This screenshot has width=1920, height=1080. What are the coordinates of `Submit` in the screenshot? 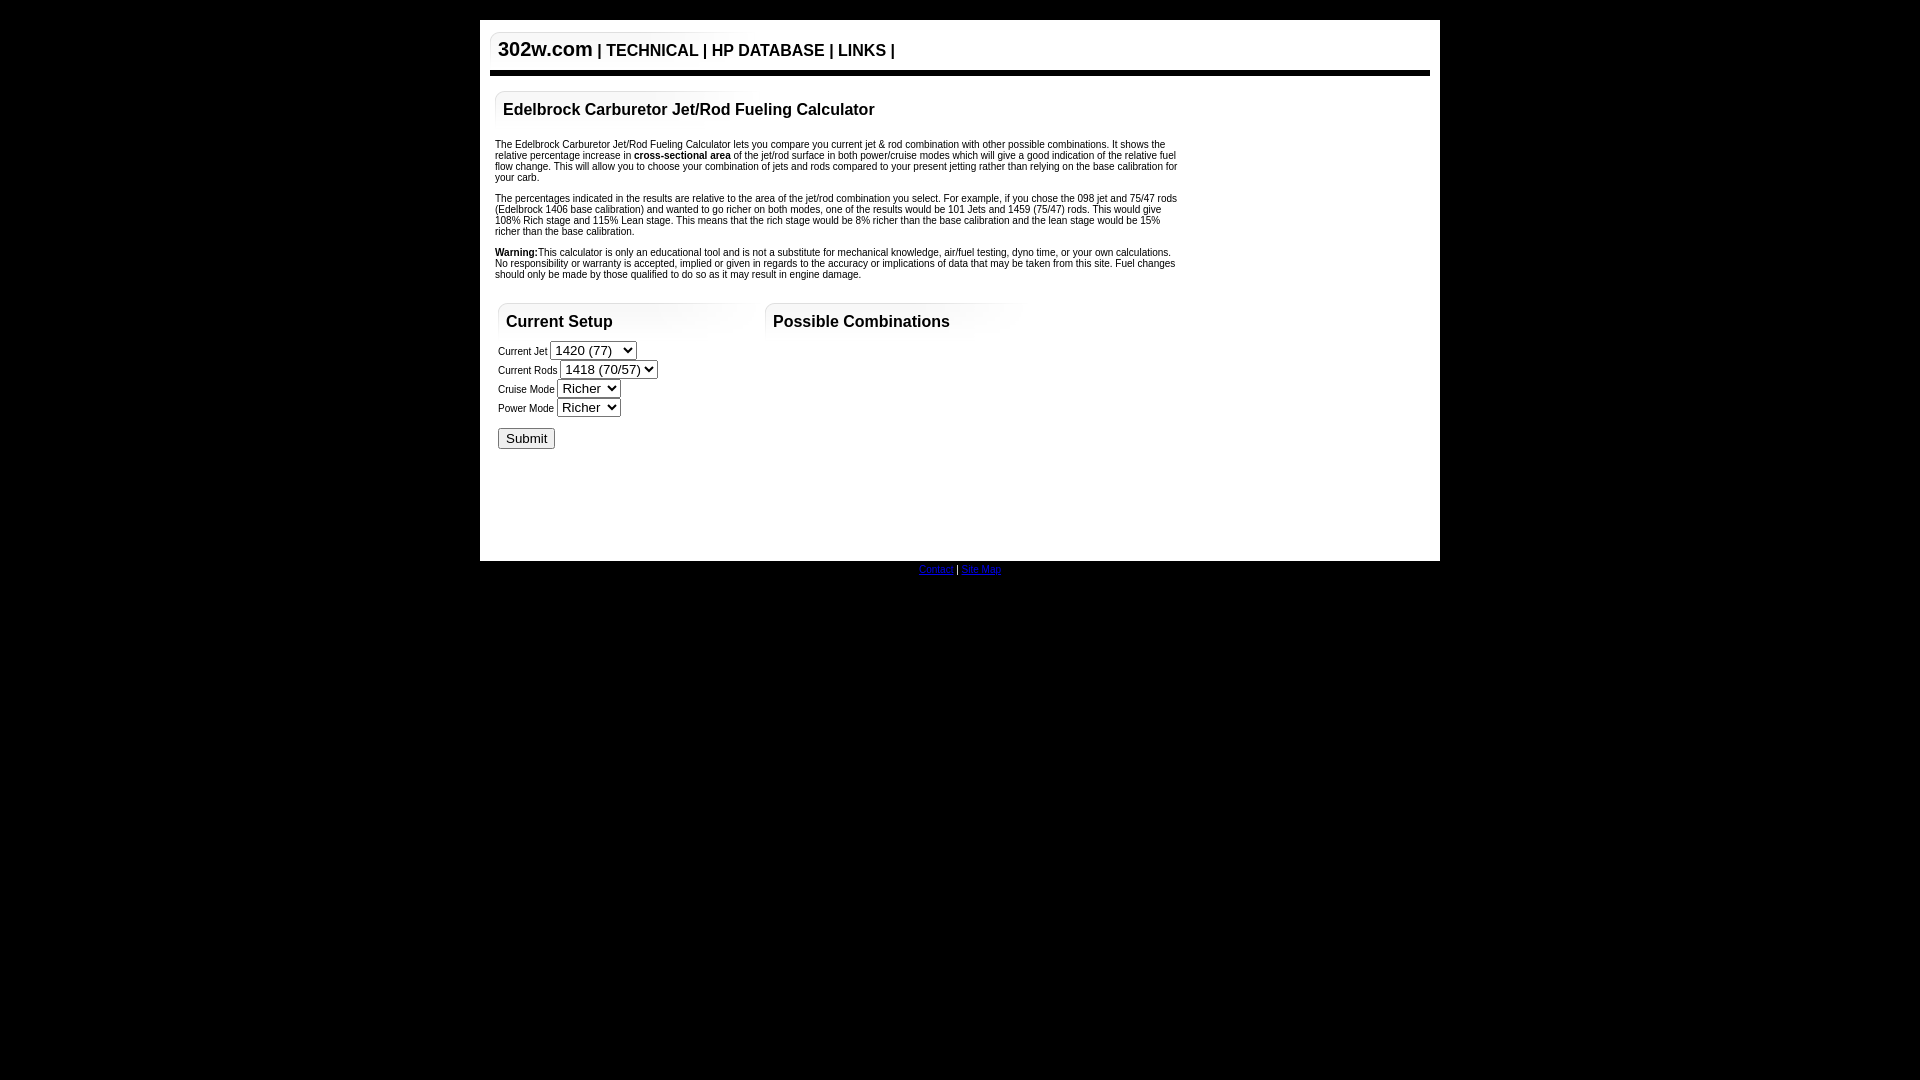 It's located at (526, 438).